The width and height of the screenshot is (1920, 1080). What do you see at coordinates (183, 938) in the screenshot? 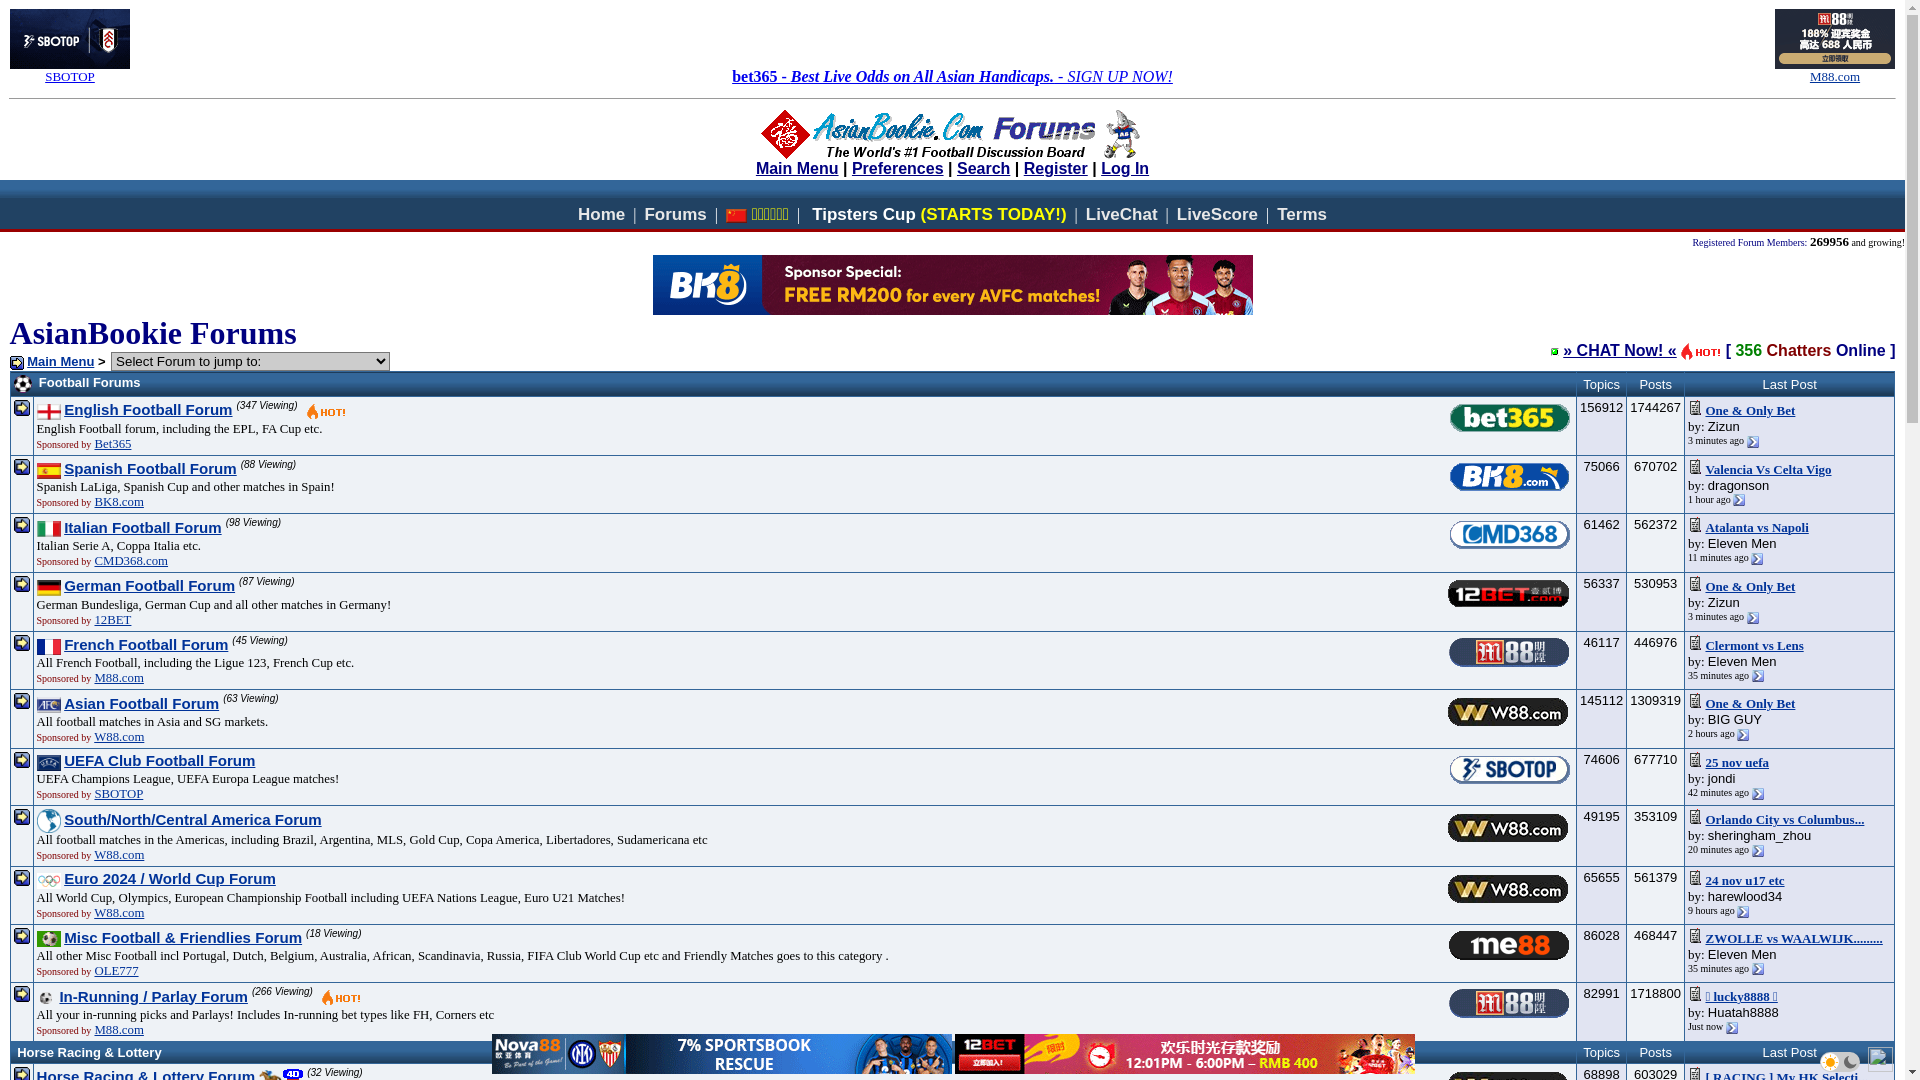
I see `Misc Football & Friendlies Forum` at bounding box center [183, 938].